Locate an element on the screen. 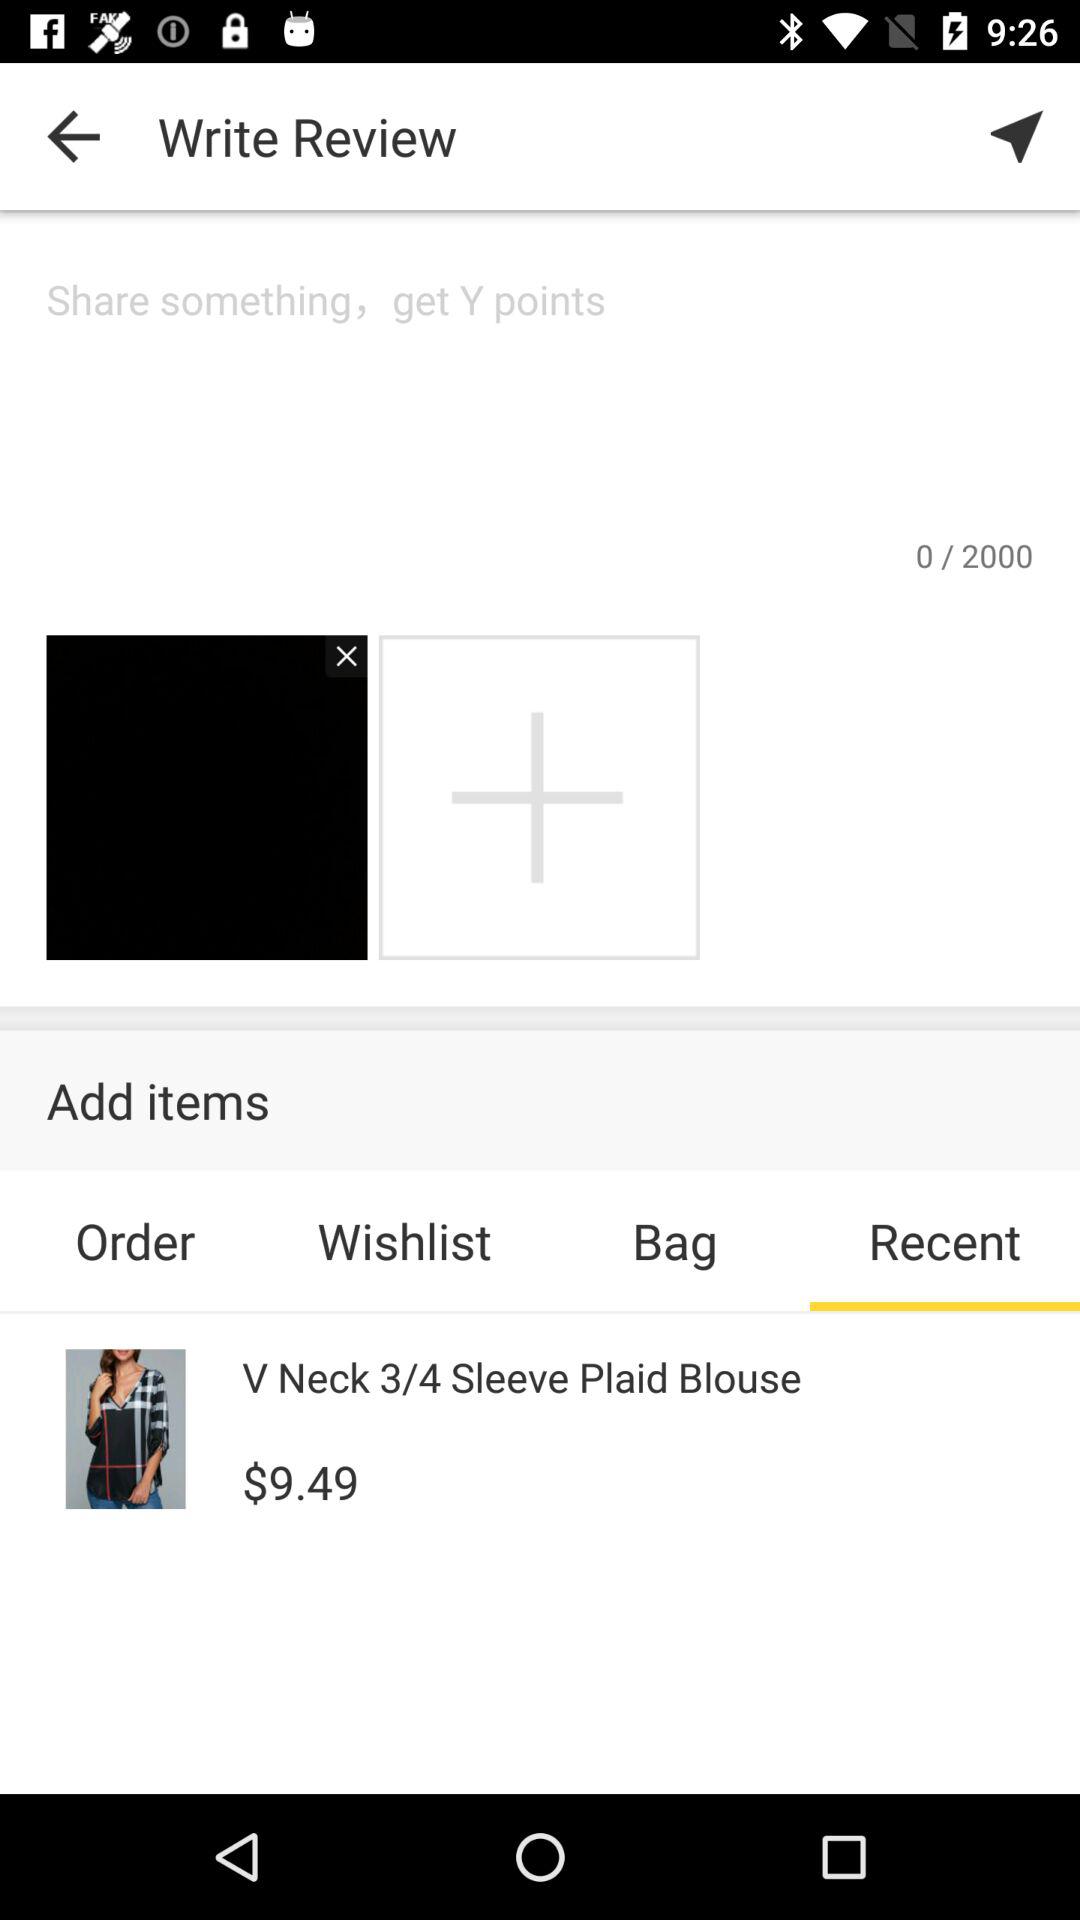 The height and width of the screenshot is (1920, 1080). swipe until v neck 3 is located at coordinates (522, 1376).